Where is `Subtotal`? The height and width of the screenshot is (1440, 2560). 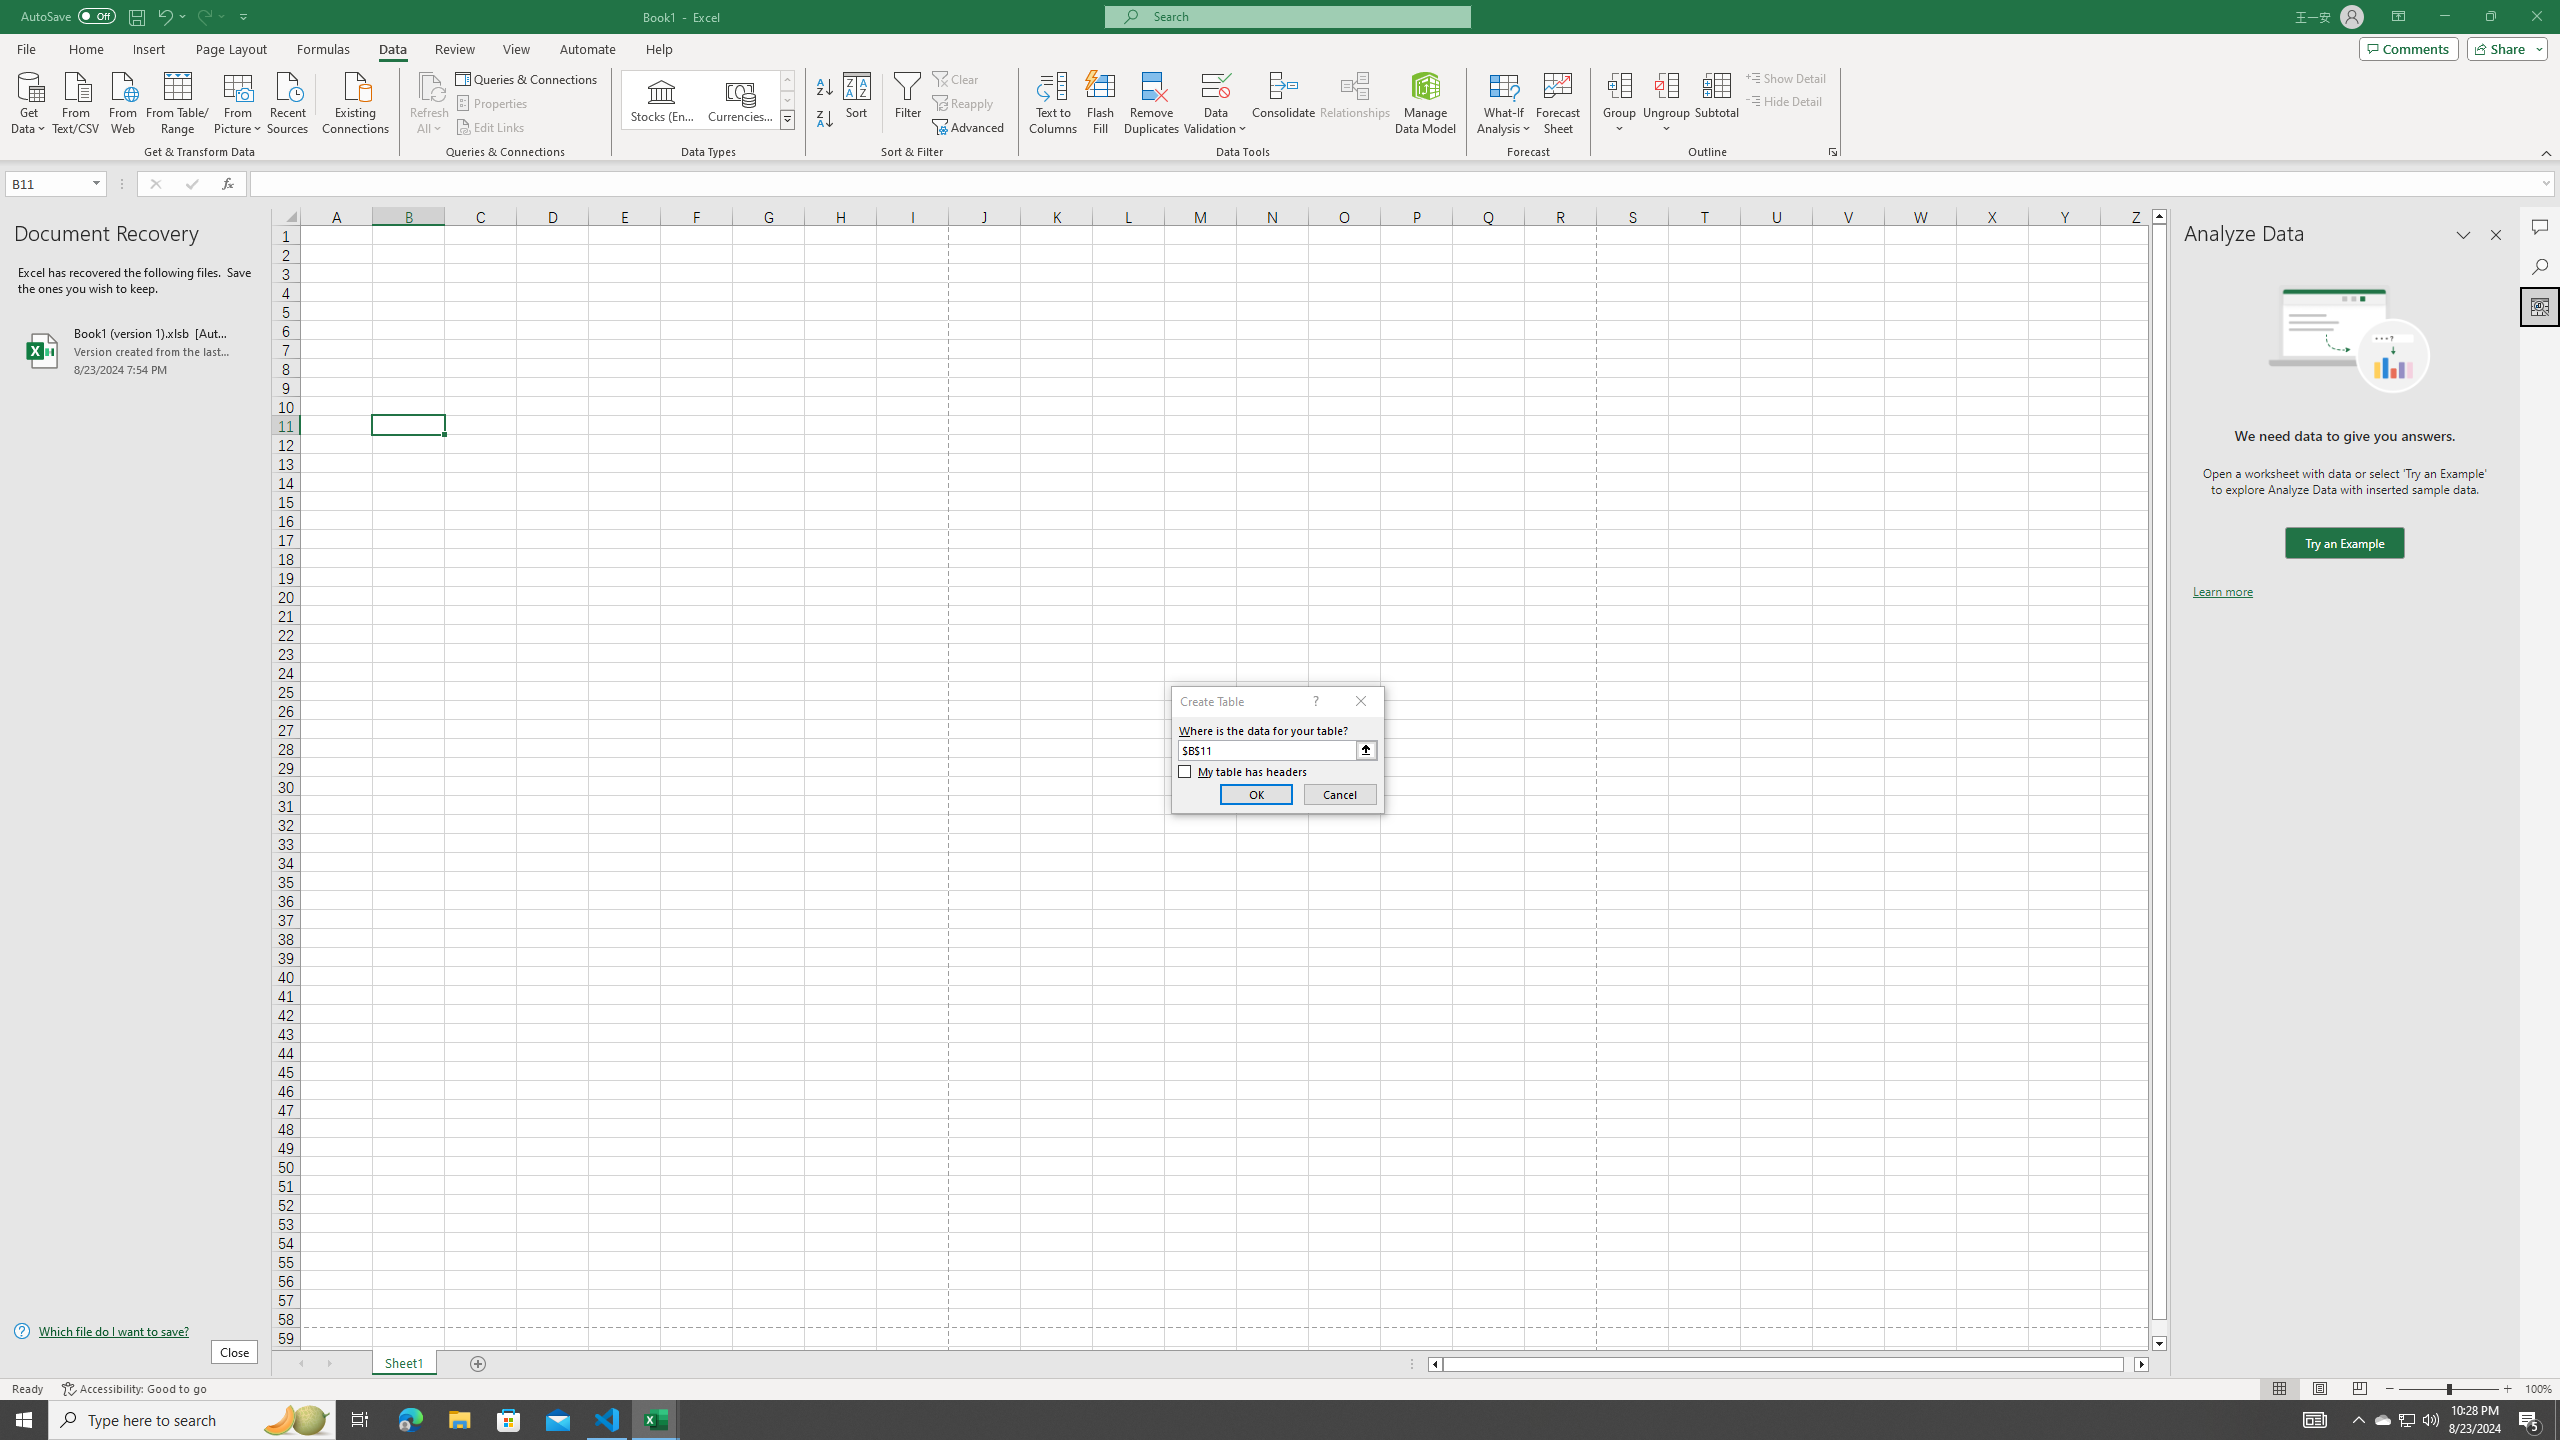
Subtotal is located at coordinates (1716, 103).